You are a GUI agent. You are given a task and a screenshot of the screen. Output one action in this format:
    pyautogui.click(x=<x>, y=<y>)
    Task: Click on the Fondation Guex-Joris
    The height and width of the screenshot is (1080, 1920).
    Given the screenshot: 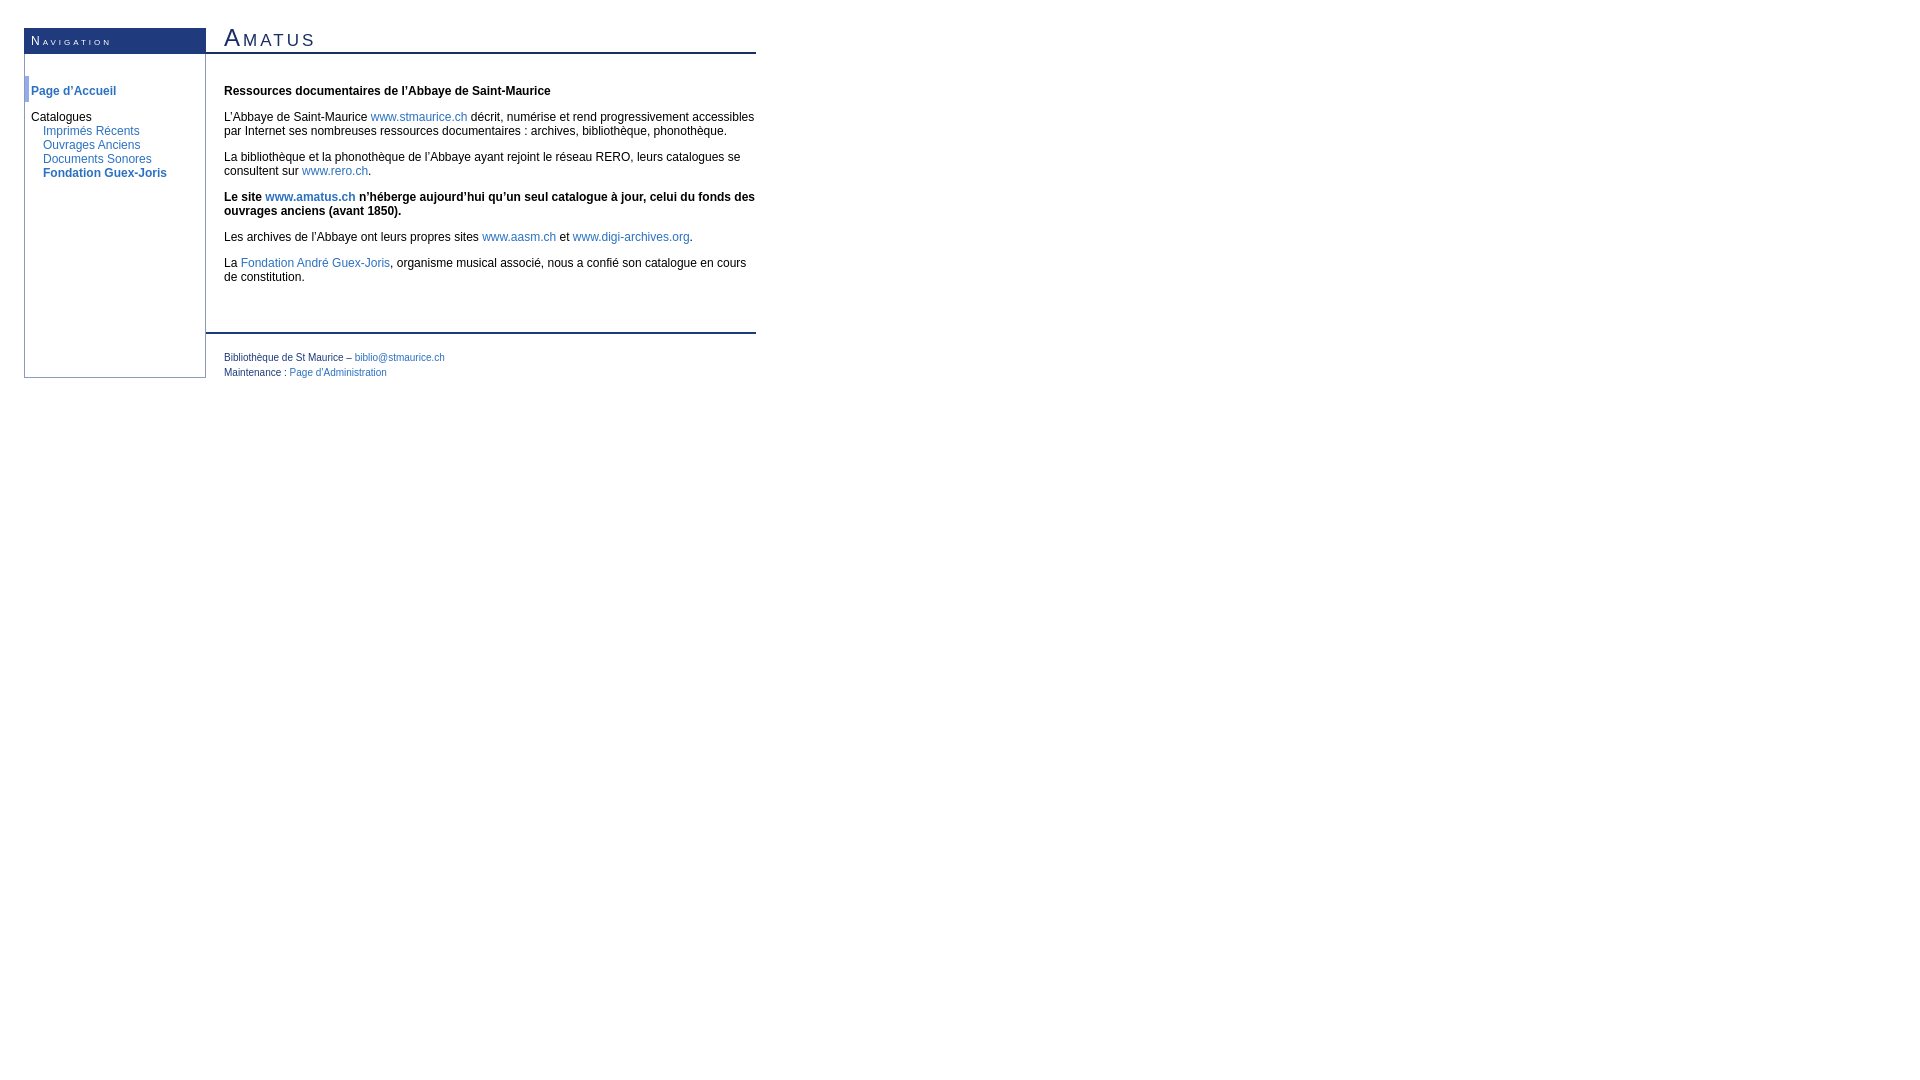 What is the action you would take?
    pyautogui.click(x=105, y=173)
    